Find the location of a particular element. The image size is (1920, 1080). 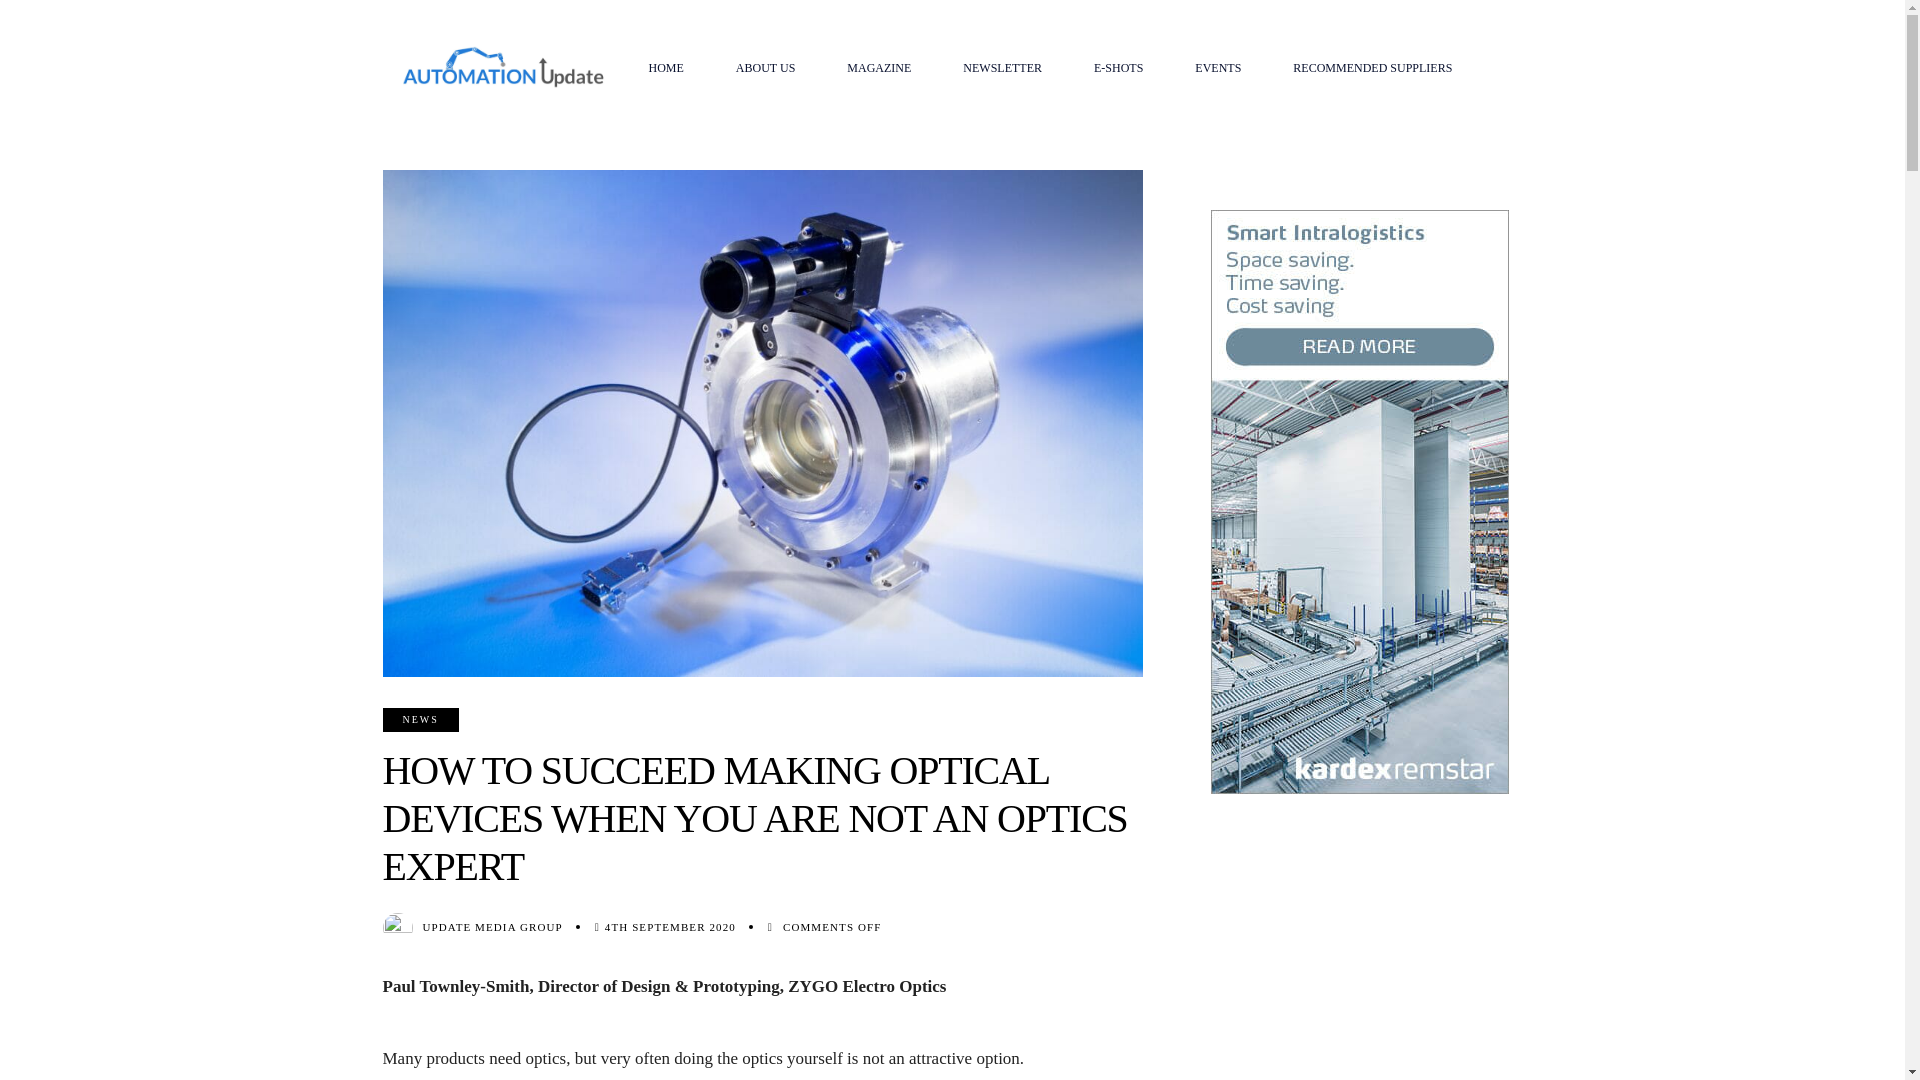

Posts by Update Media Group is located at coordinates (492, 927).